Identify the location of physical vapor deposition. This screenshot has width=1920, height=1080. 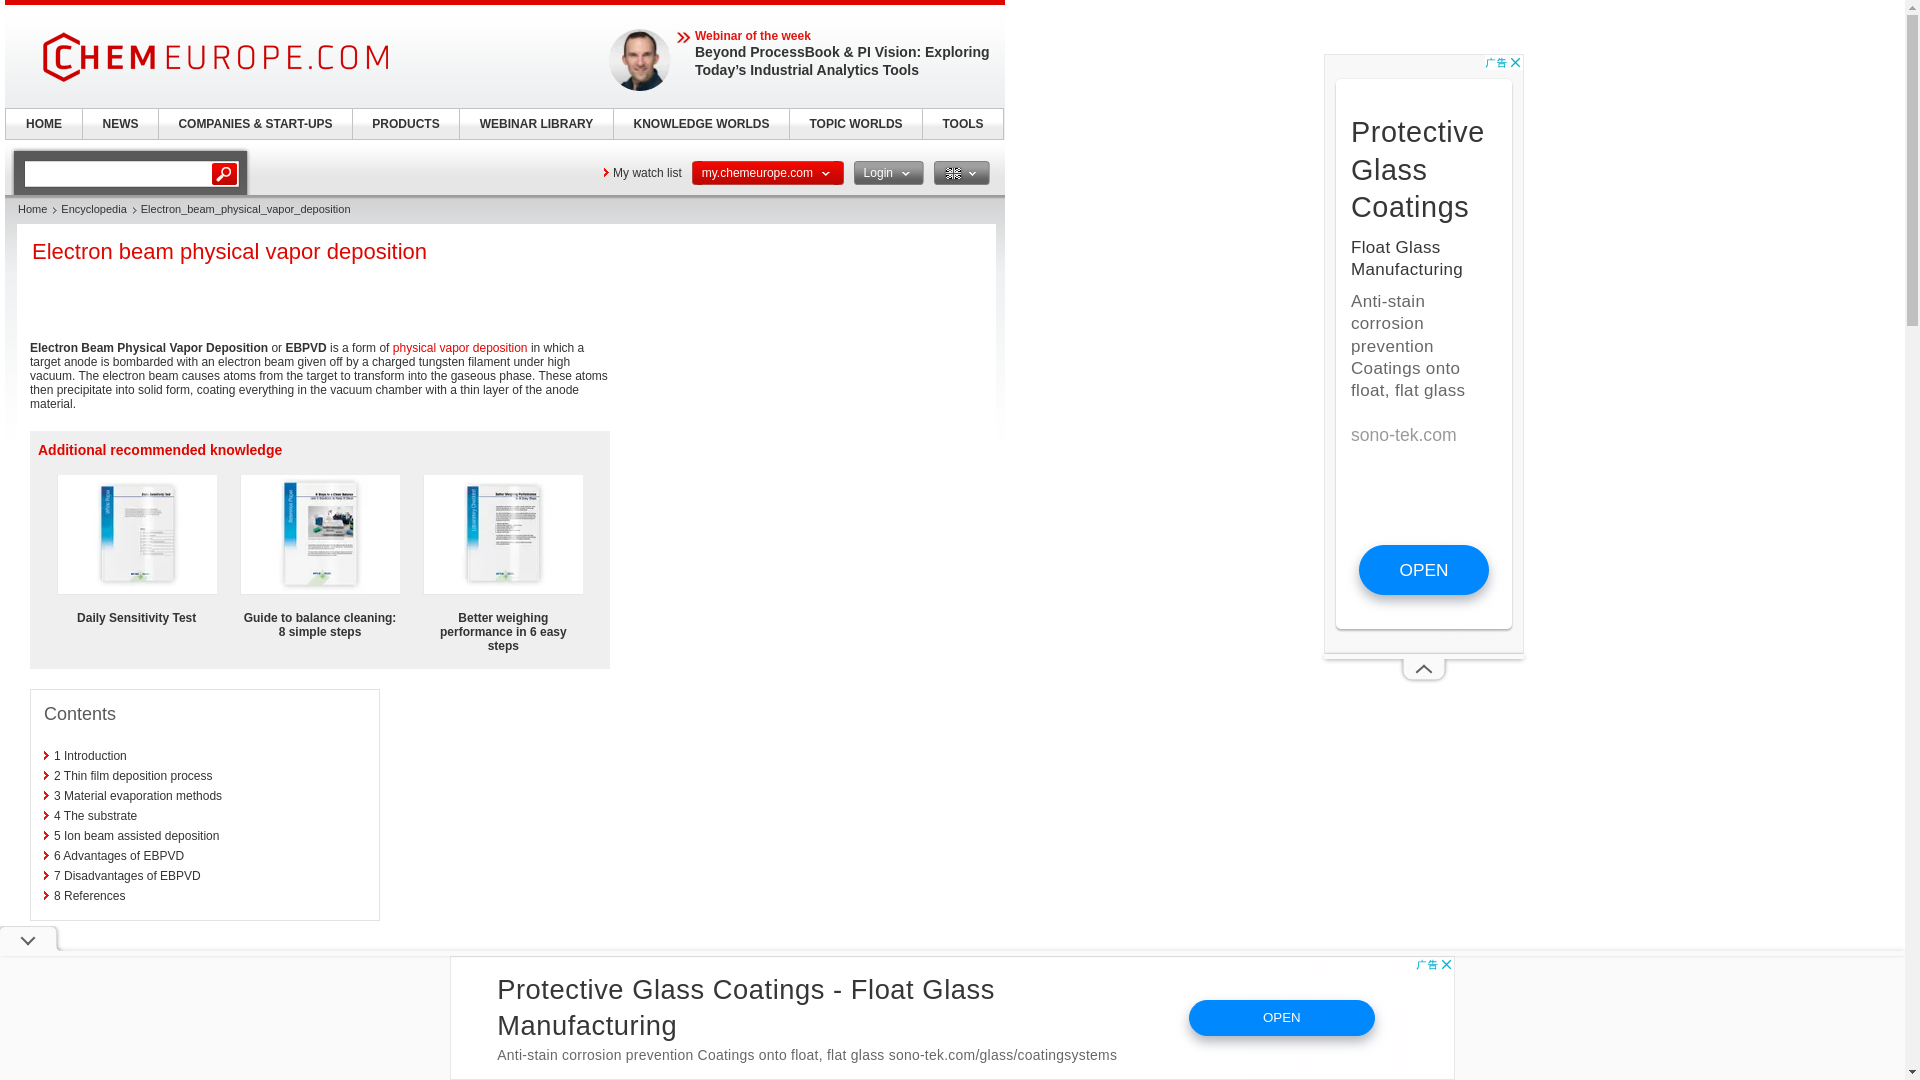
(172, 1038).